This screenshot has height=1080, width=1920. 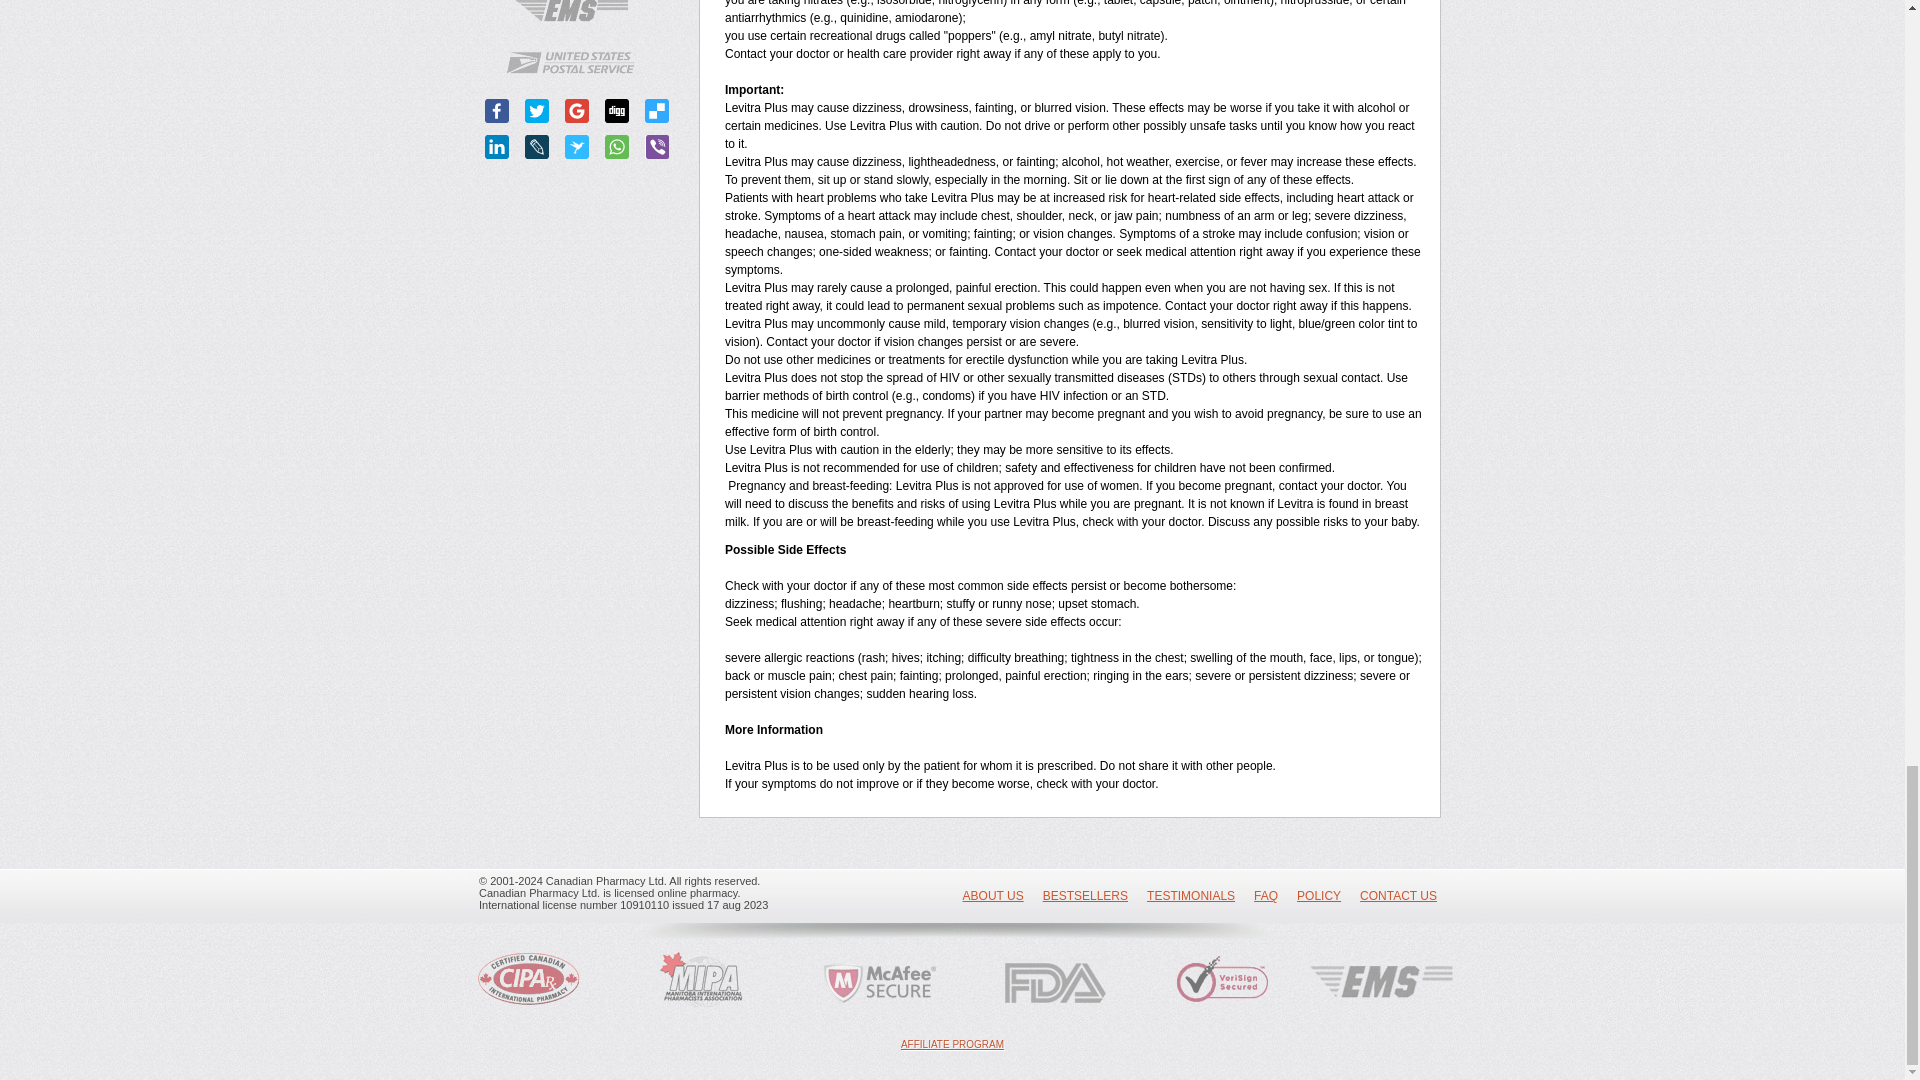 What do you see at coordinates (576, 146) in the screenshot?
I see `Surfingbird` at bounding box center [576, 146].